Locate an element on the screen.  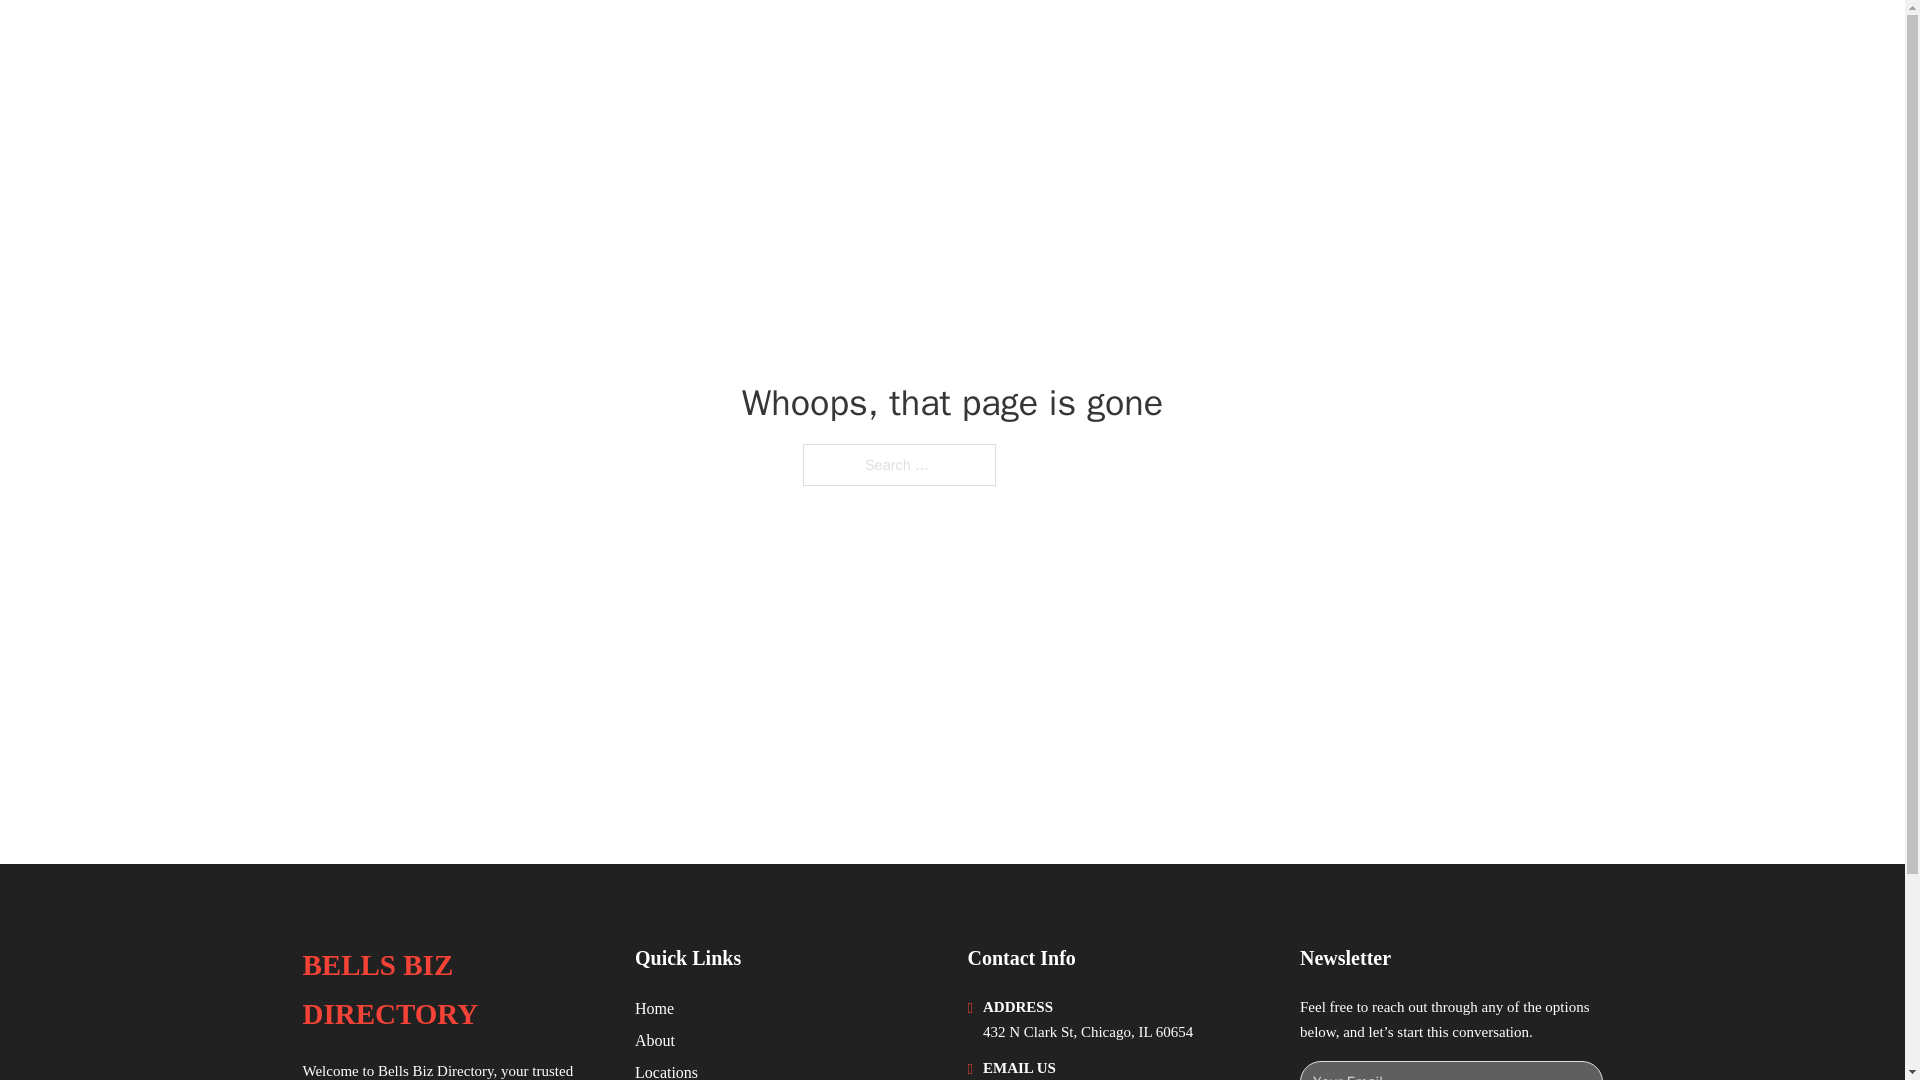
LOCATIONS is located at coordinates (1418, 42).